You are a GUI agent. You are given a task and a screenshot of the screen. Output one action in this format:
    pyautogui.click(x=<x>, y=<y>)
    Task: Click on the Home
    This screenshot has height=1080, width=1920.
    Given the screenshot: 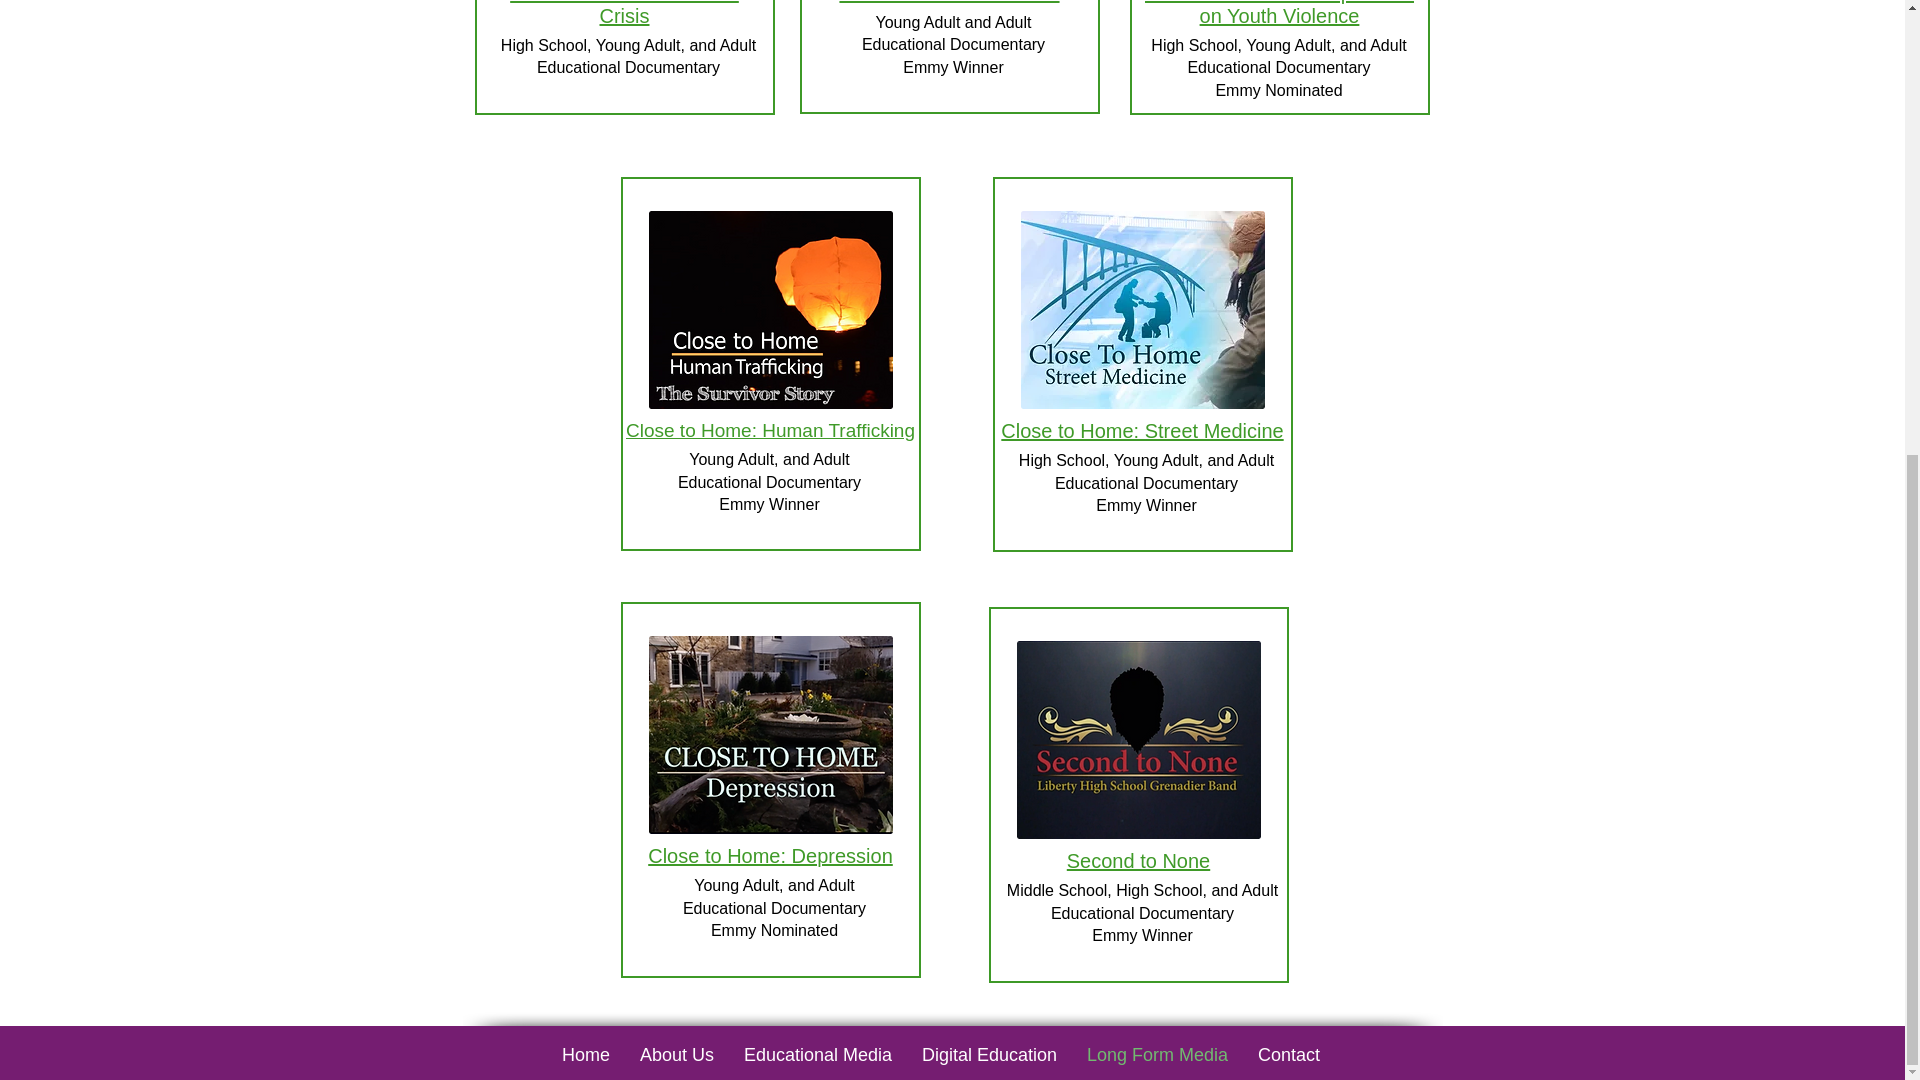 What is the action you would take?
    pyautogui.click(x=586, y=1054)
    